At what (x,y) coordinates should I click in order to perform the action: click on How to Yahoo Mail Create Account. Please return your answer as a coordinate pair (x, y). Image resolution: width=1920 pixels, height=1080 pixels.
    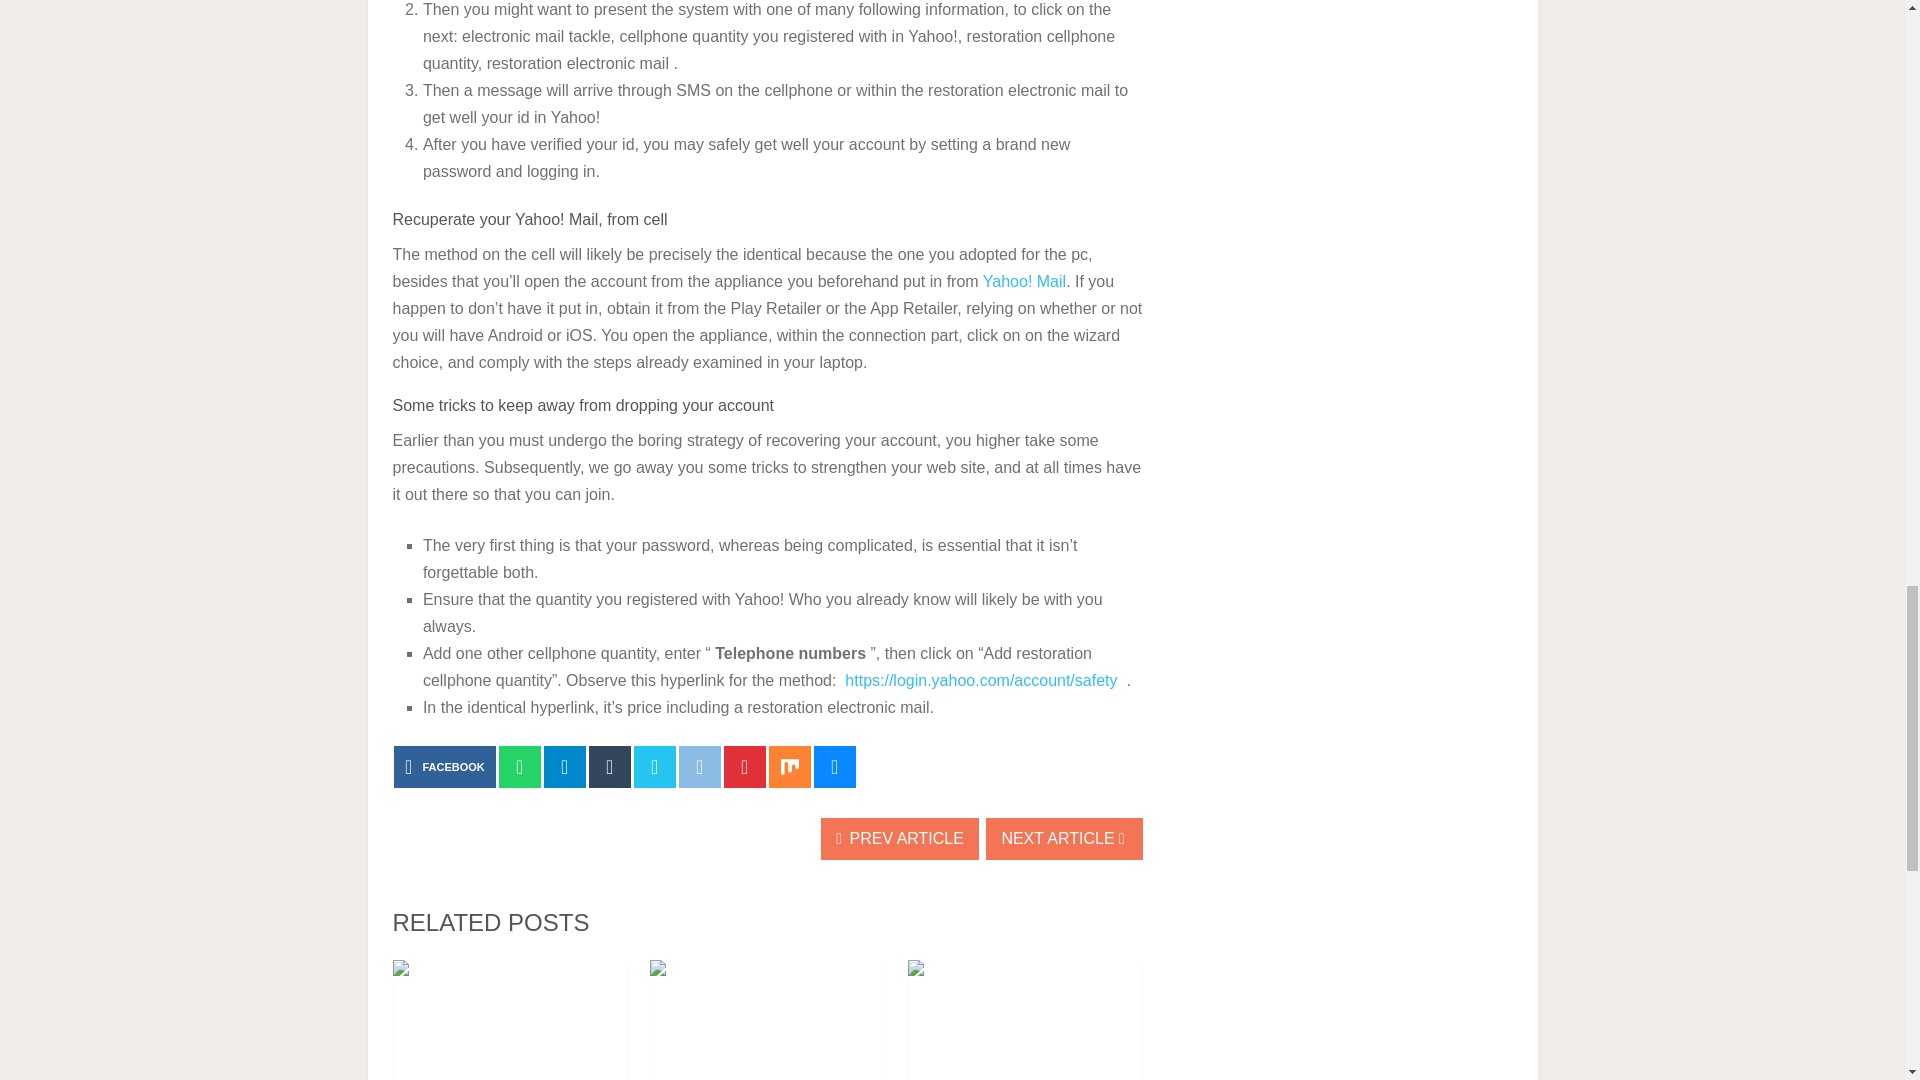
    Looking at the image, I should click on (768, 1020).